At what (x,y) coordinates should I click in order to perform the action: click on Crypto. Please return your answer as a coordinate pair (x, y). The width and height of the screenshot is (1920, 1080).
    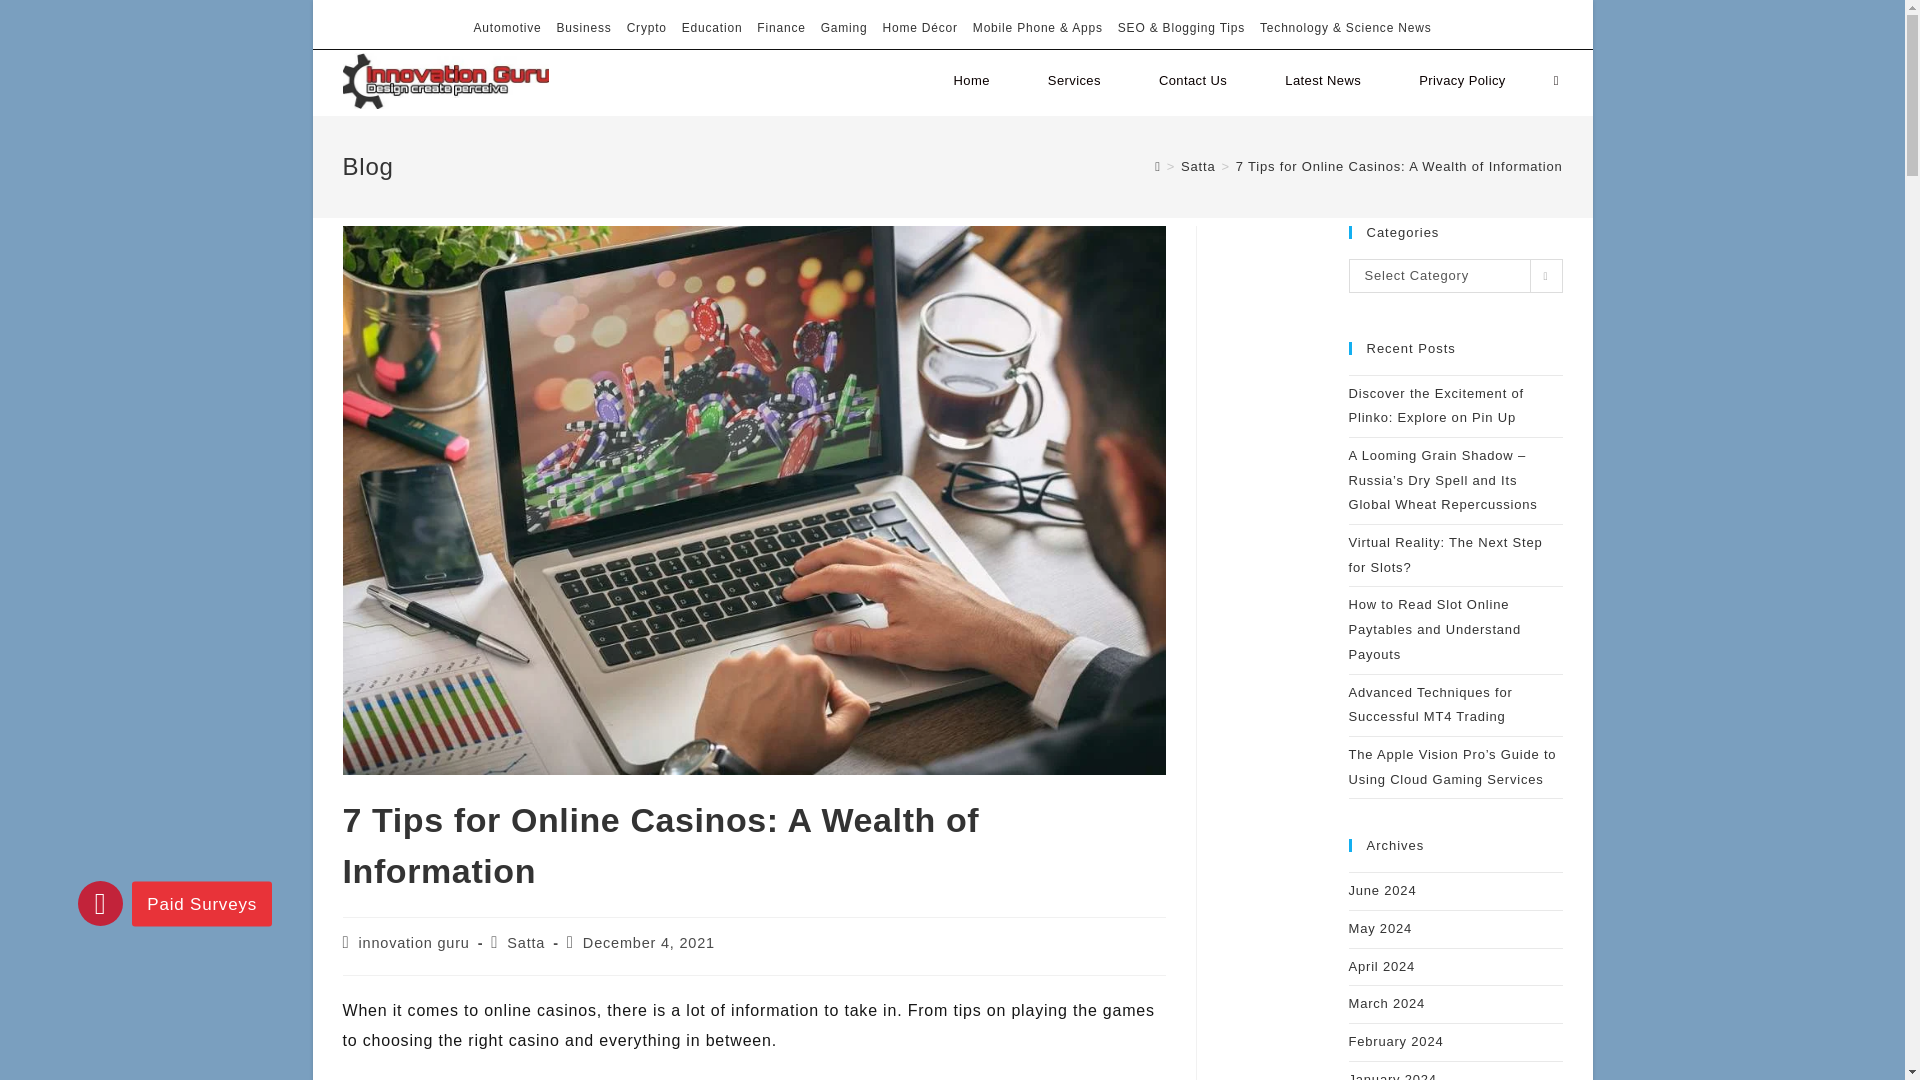
    Looking at the image, I should click on (646, 28).